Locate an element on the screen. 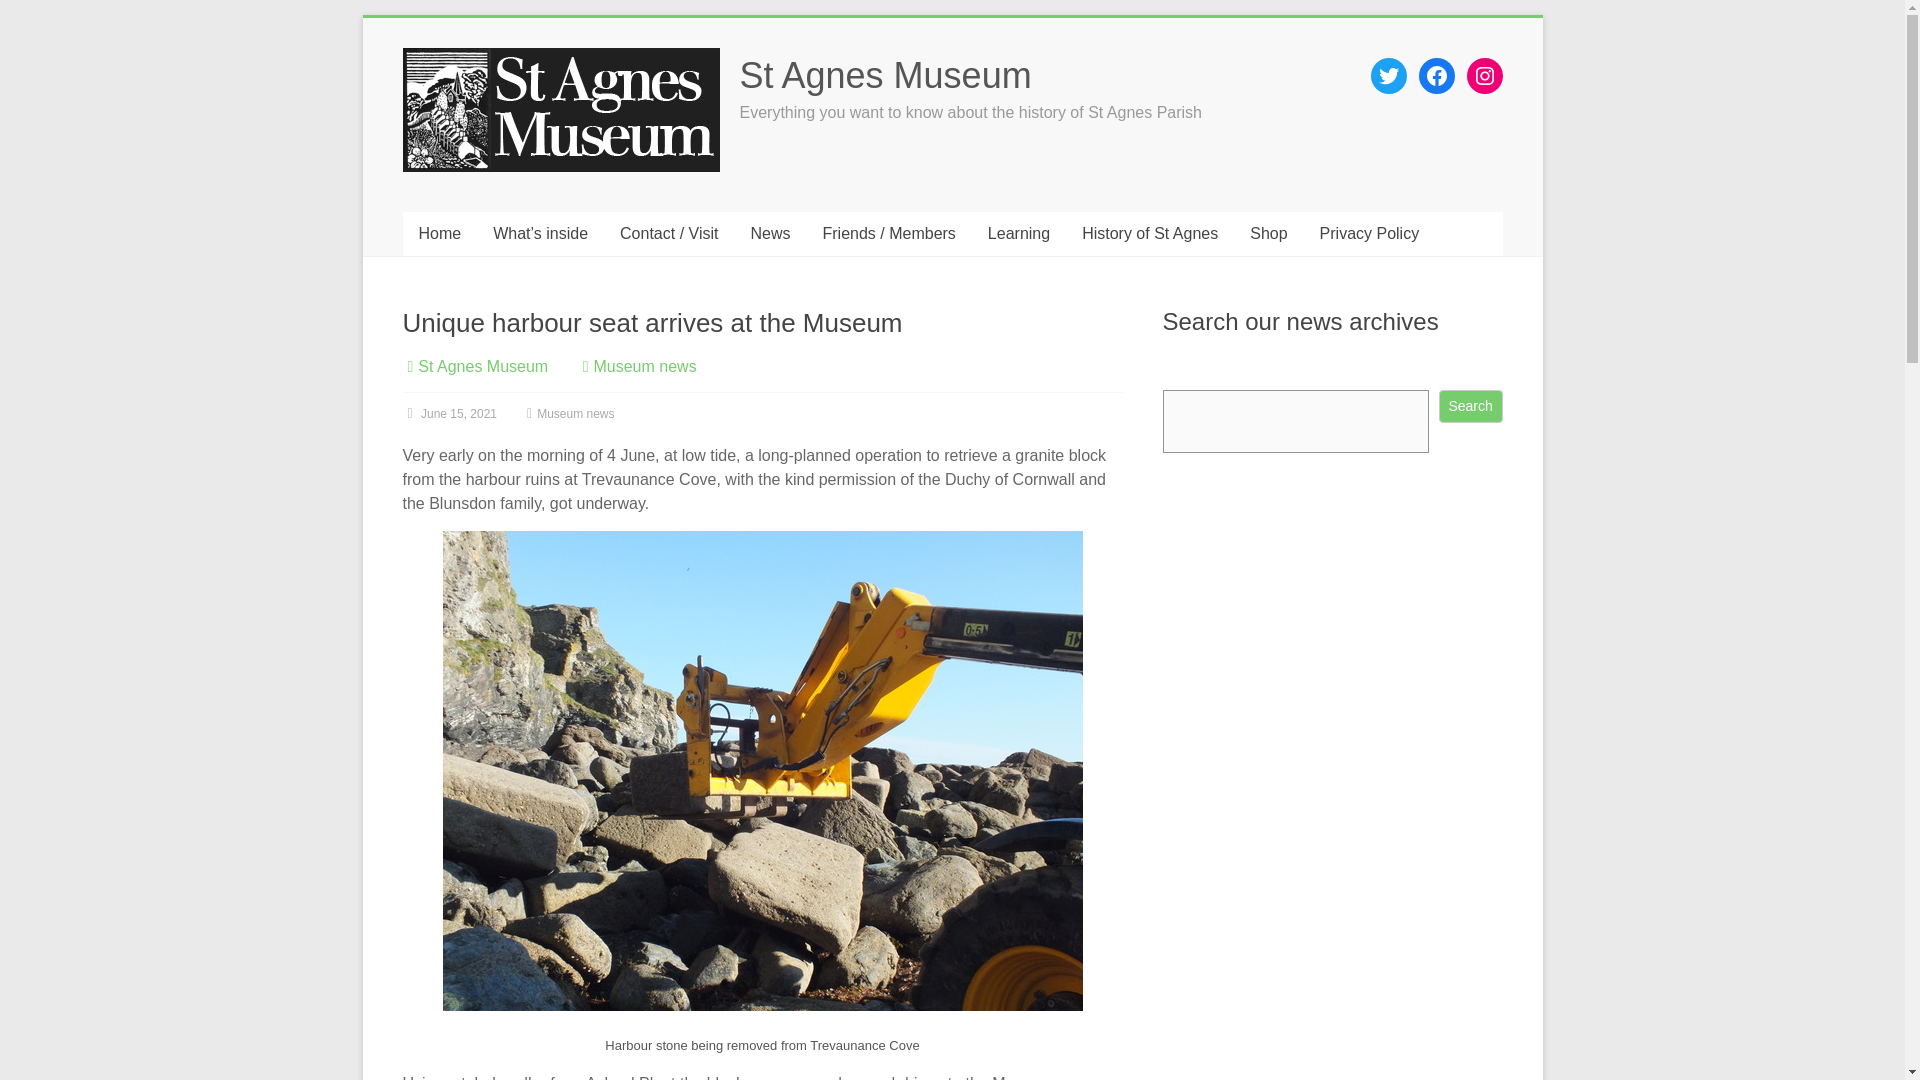 This screenshot has width=1920, height=1080. June 15, 2021 is located at coordinates (449, 414).